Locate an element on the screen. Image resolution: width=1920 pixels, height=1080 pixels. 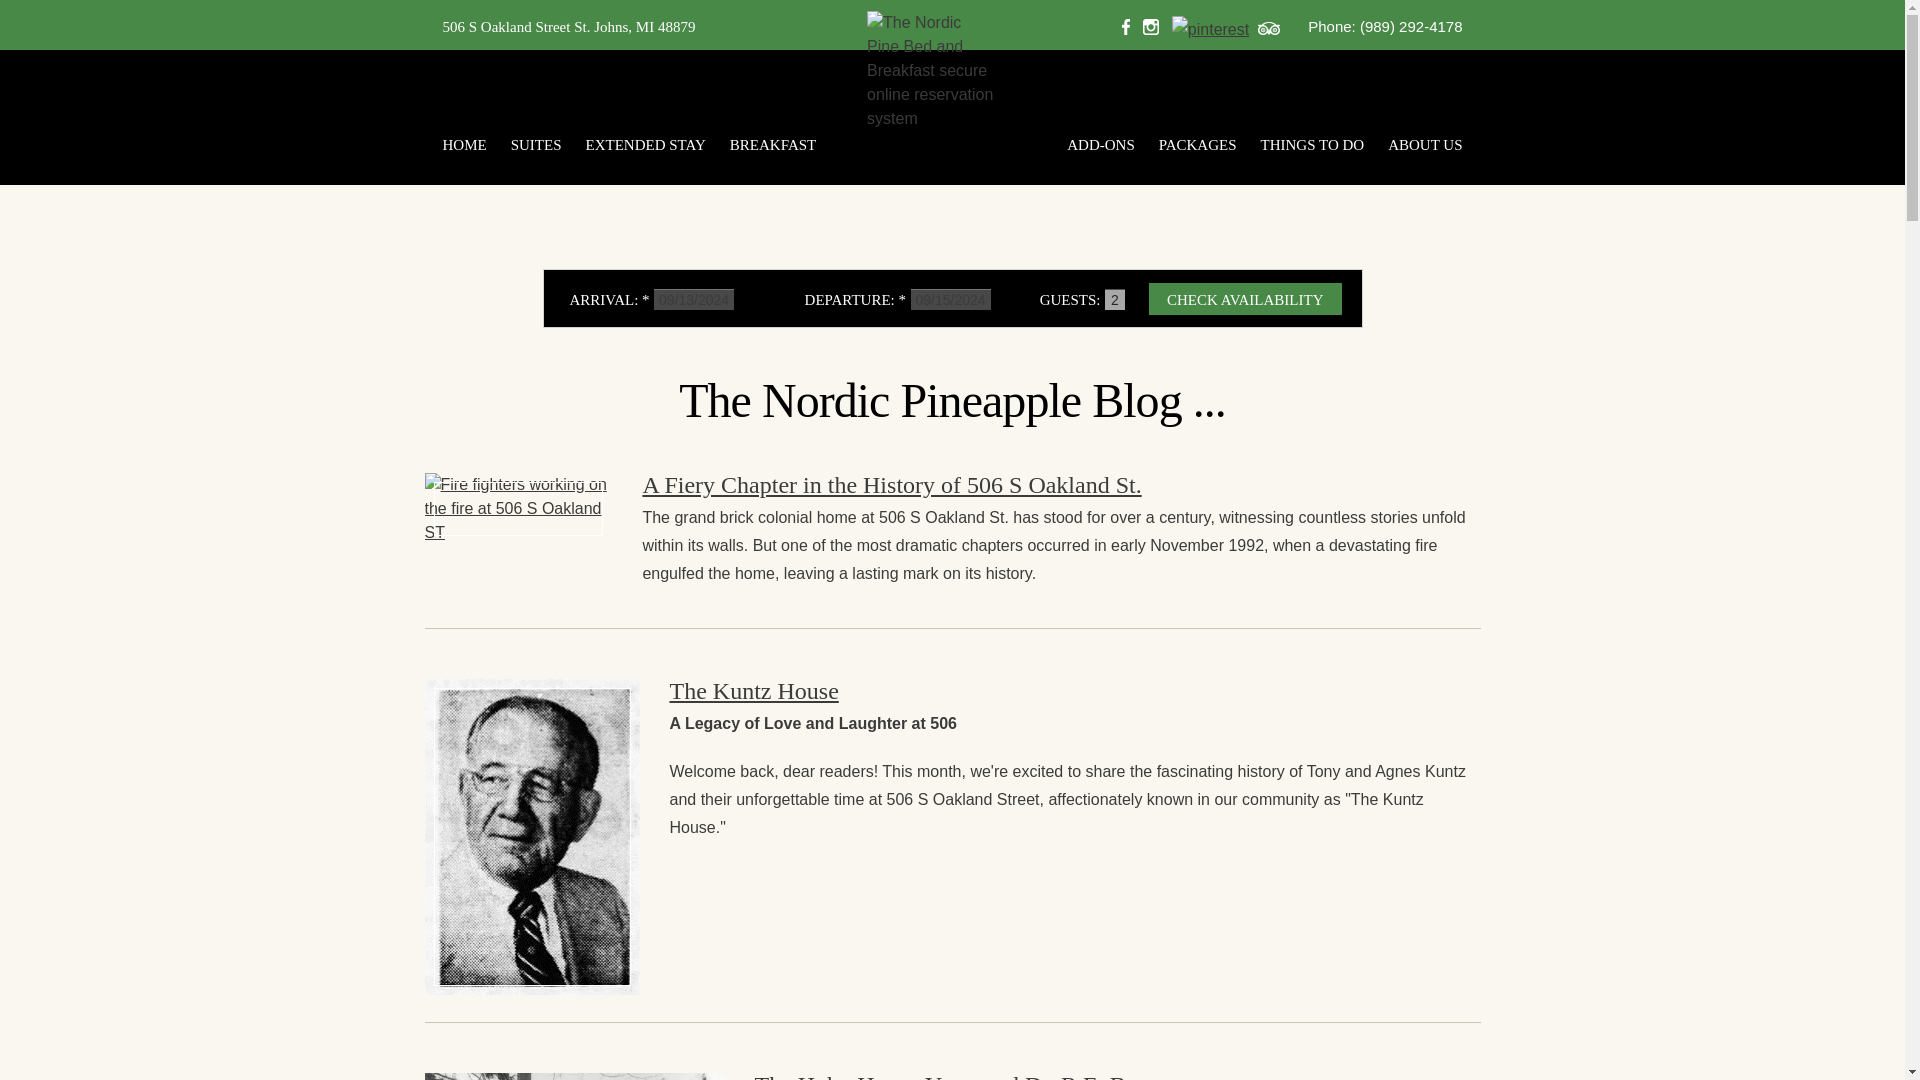
Check Availability is located at coordinates (1245, 298).